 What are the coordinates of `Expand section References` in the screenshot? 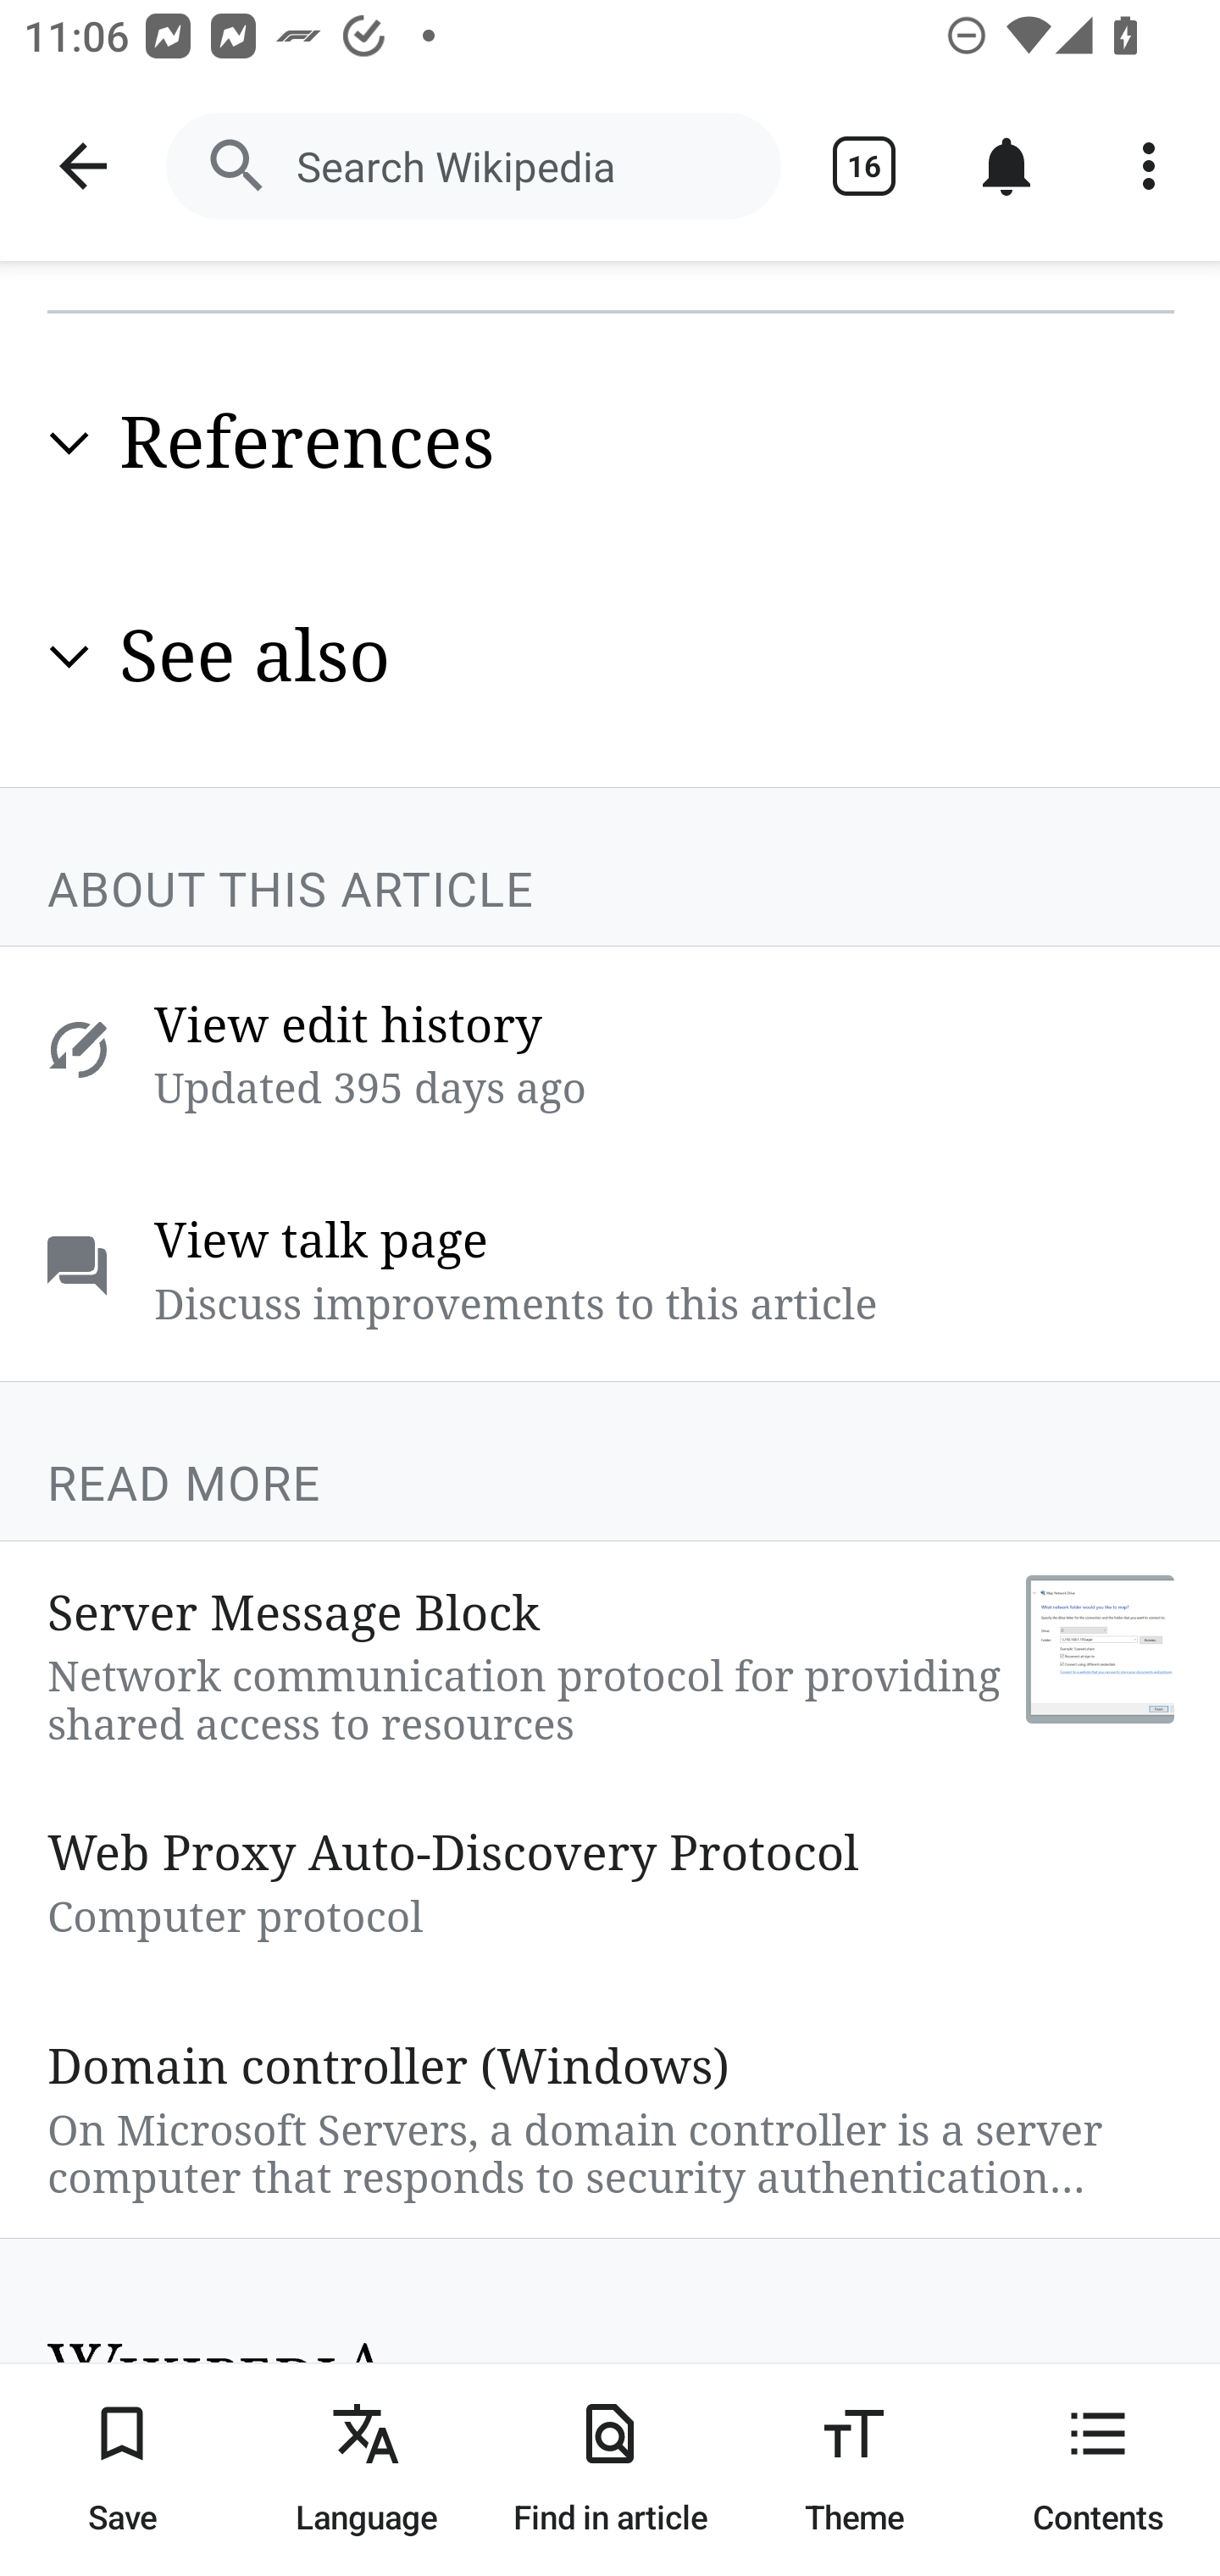 It's located at (612, 442).